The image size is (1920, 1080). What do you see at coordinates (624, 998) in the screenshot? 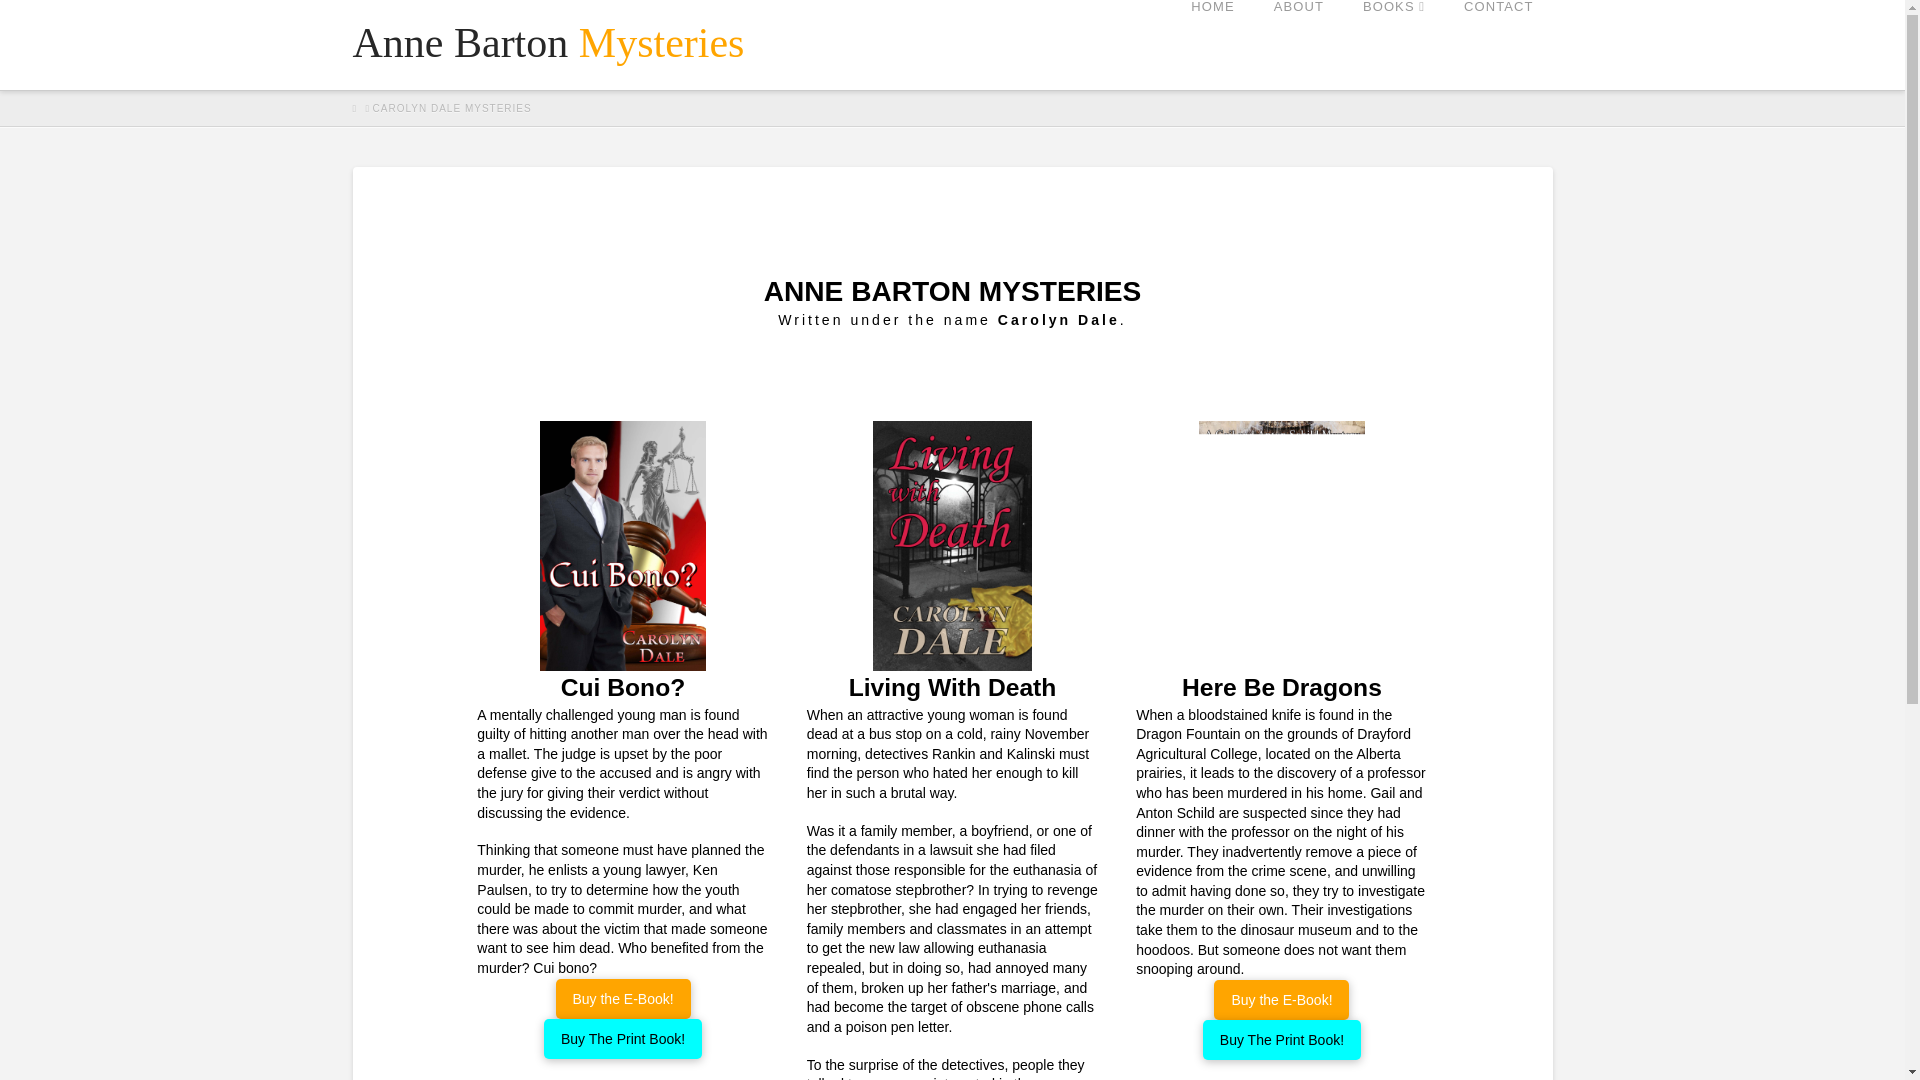
I see `Buy the E-Book!` at bounding box center [624, 998].